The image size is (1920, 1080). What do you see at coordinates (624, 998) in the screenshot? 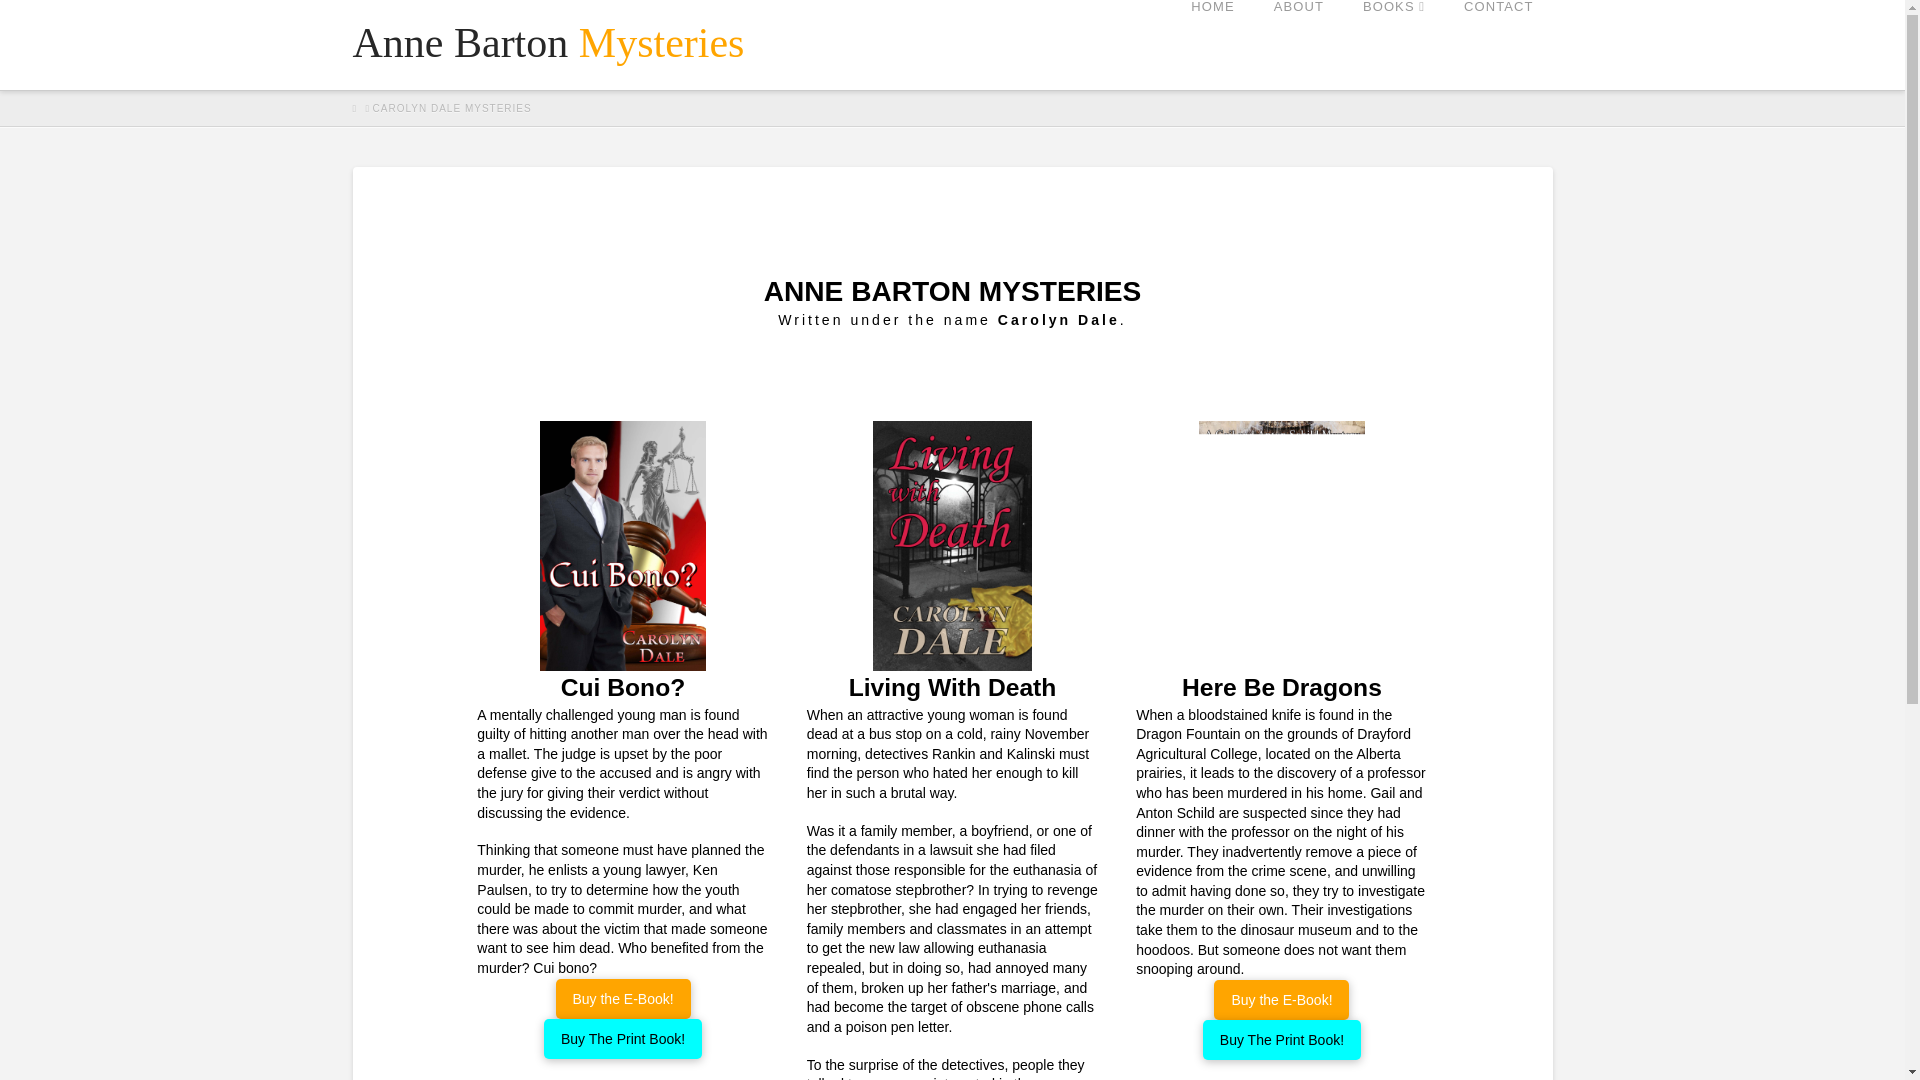
I see `Buy the E-Book!` at bounding box center [624, 998].